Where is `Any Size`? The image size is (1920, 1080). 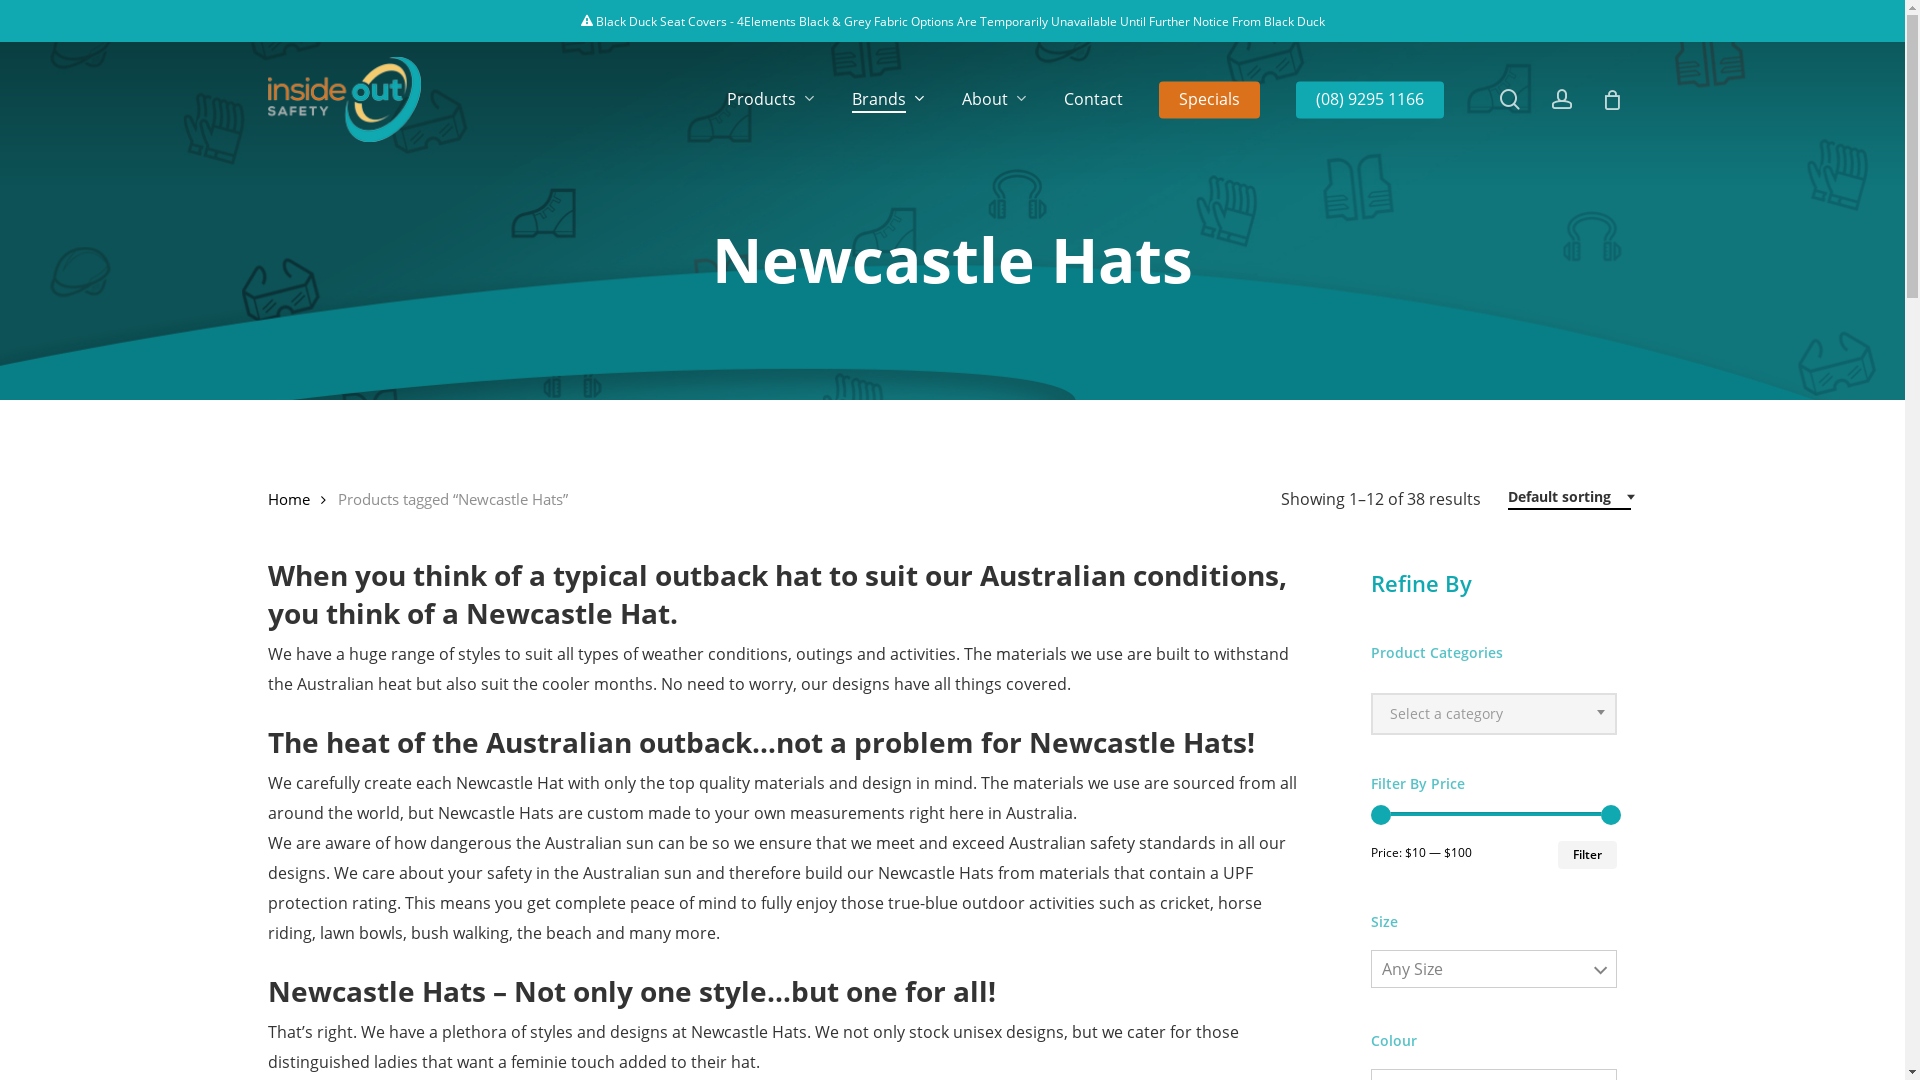 Any Size is located at coordinates (1494, 969).